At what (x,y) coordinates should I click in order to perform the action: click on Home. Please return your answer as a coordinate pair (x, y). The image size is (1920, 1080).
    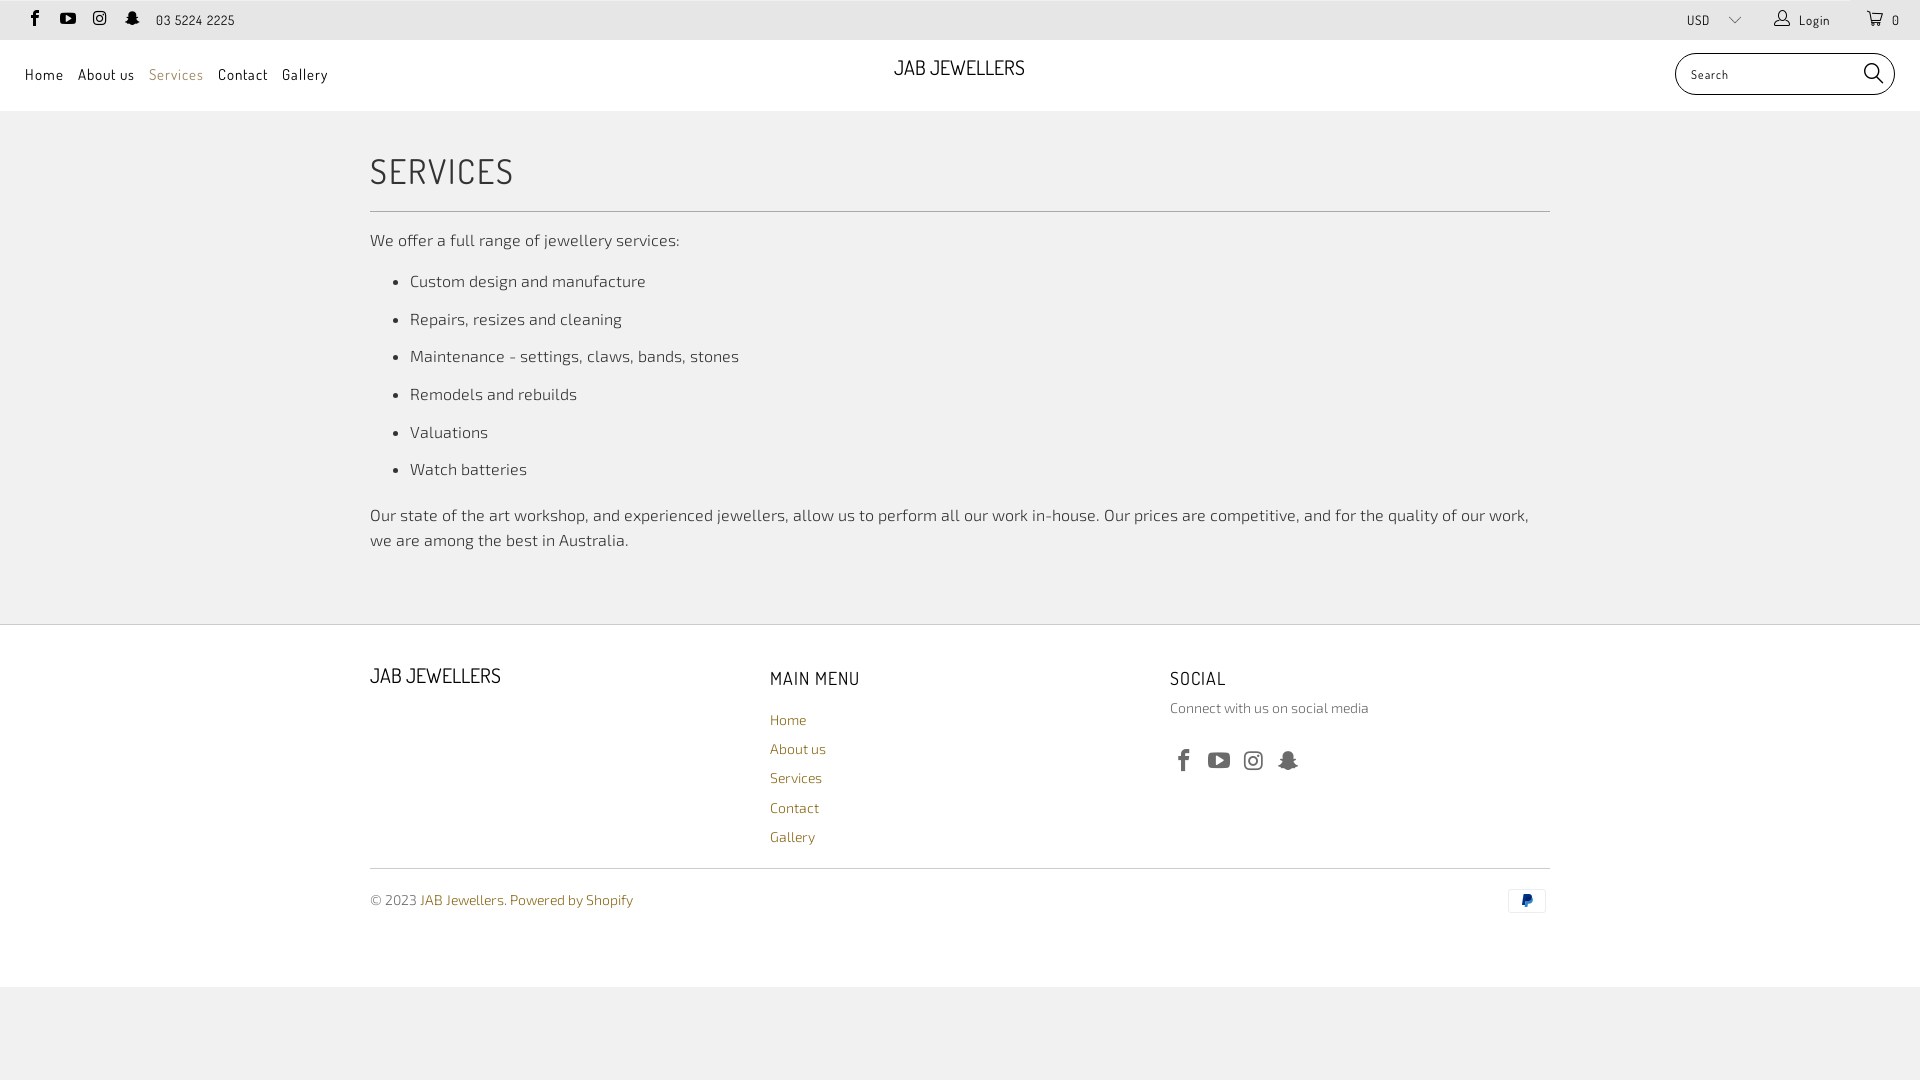
    Looking at the image, I should click on (44, 76).